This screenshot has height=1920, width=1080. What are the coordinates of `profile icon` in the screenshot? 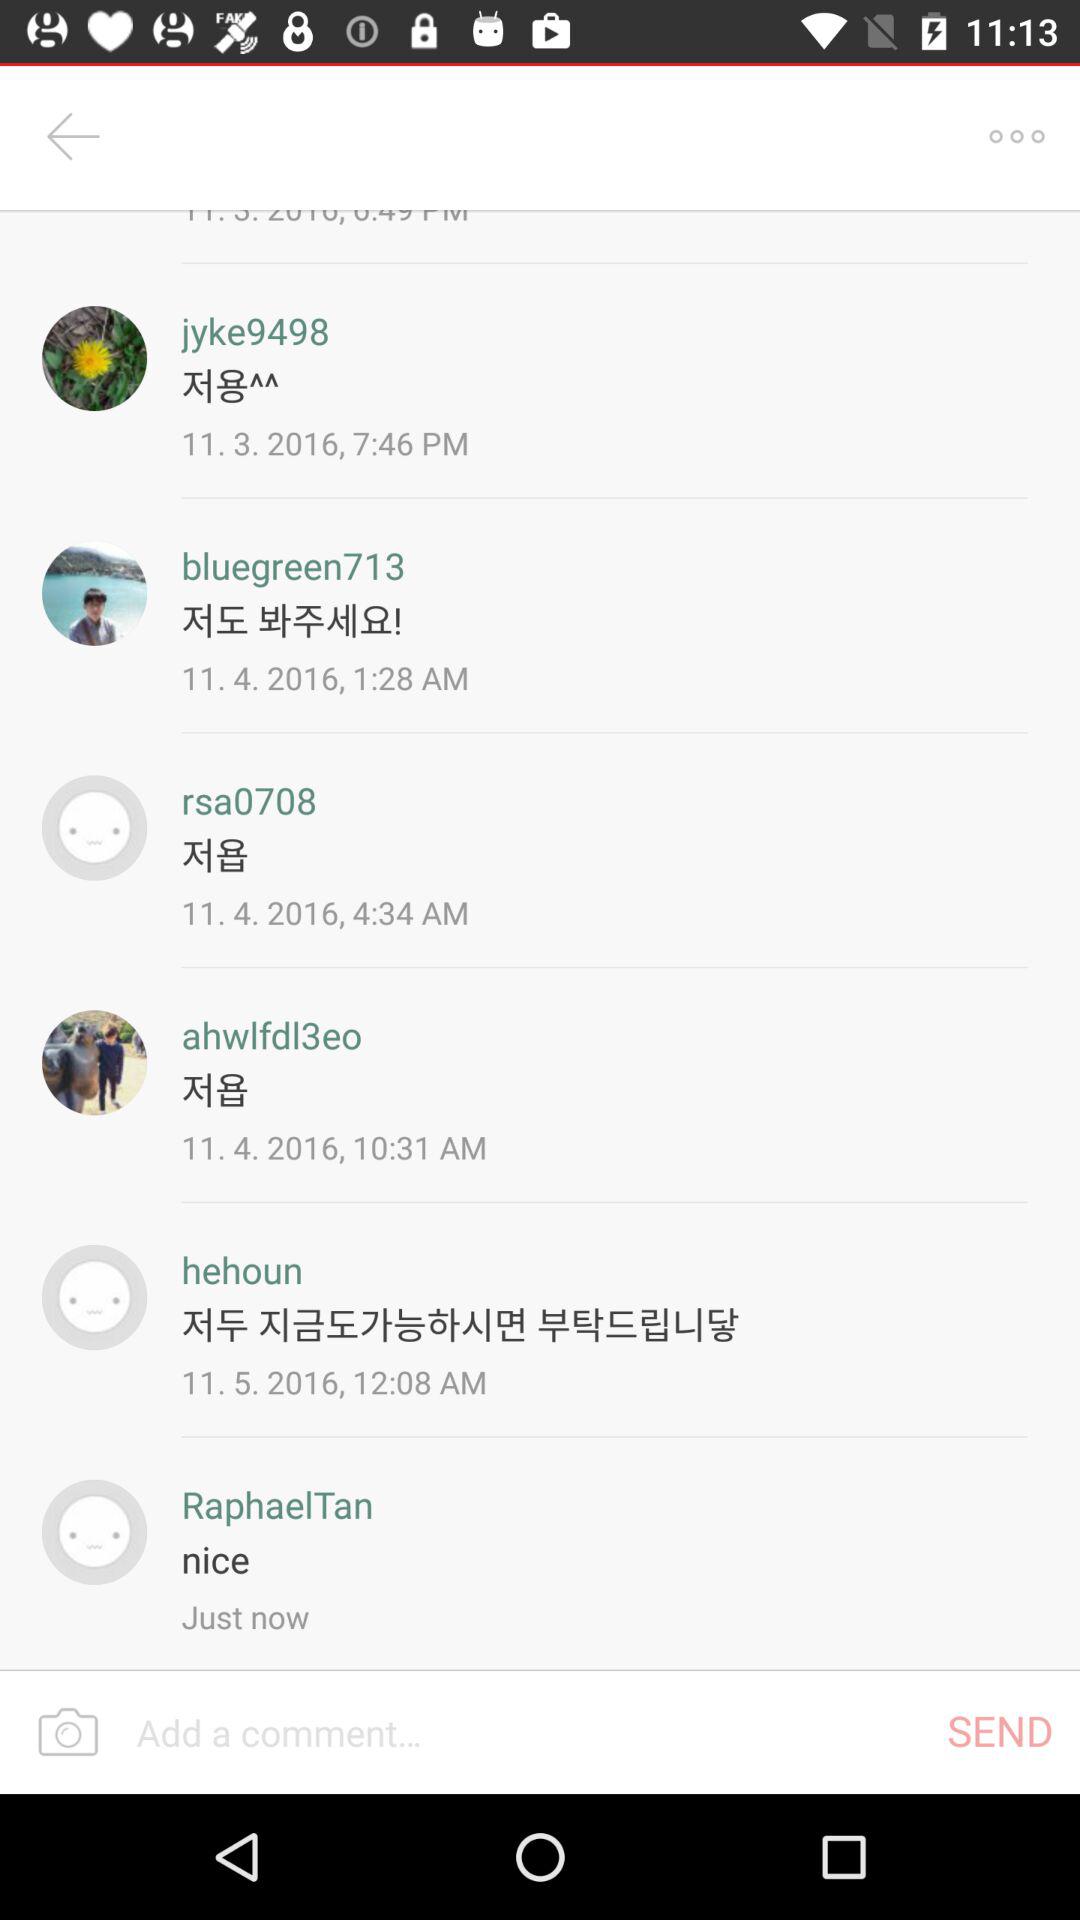 It's located at (94, 1532).